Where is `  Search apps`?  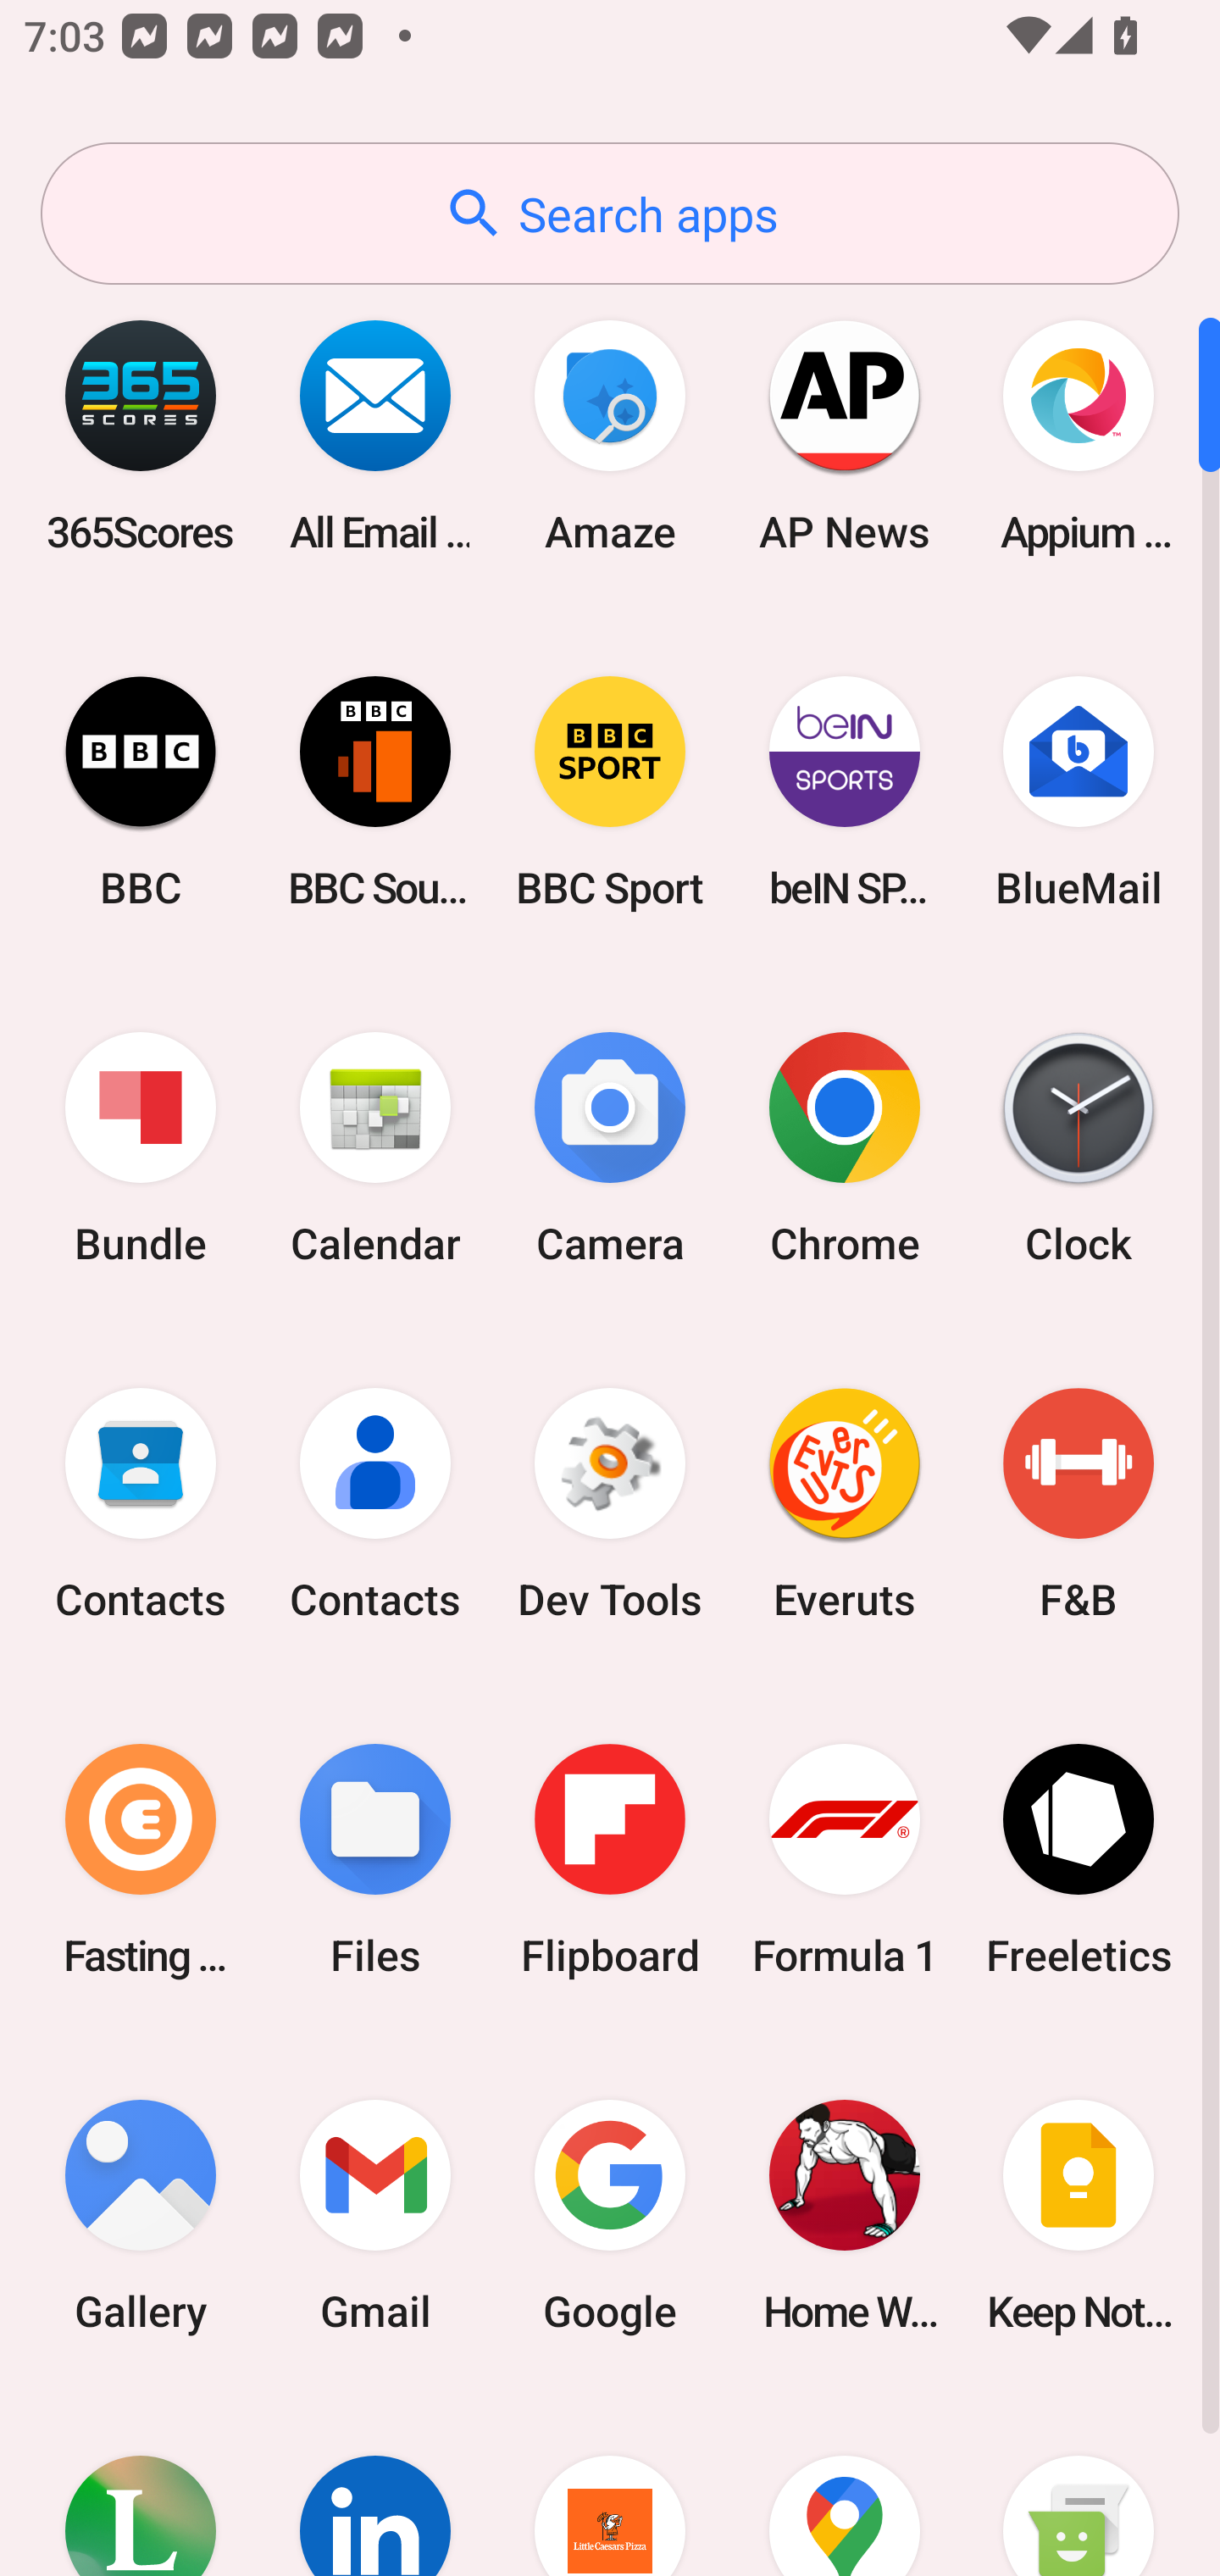   Search apps is located at coordinates (610, 214).